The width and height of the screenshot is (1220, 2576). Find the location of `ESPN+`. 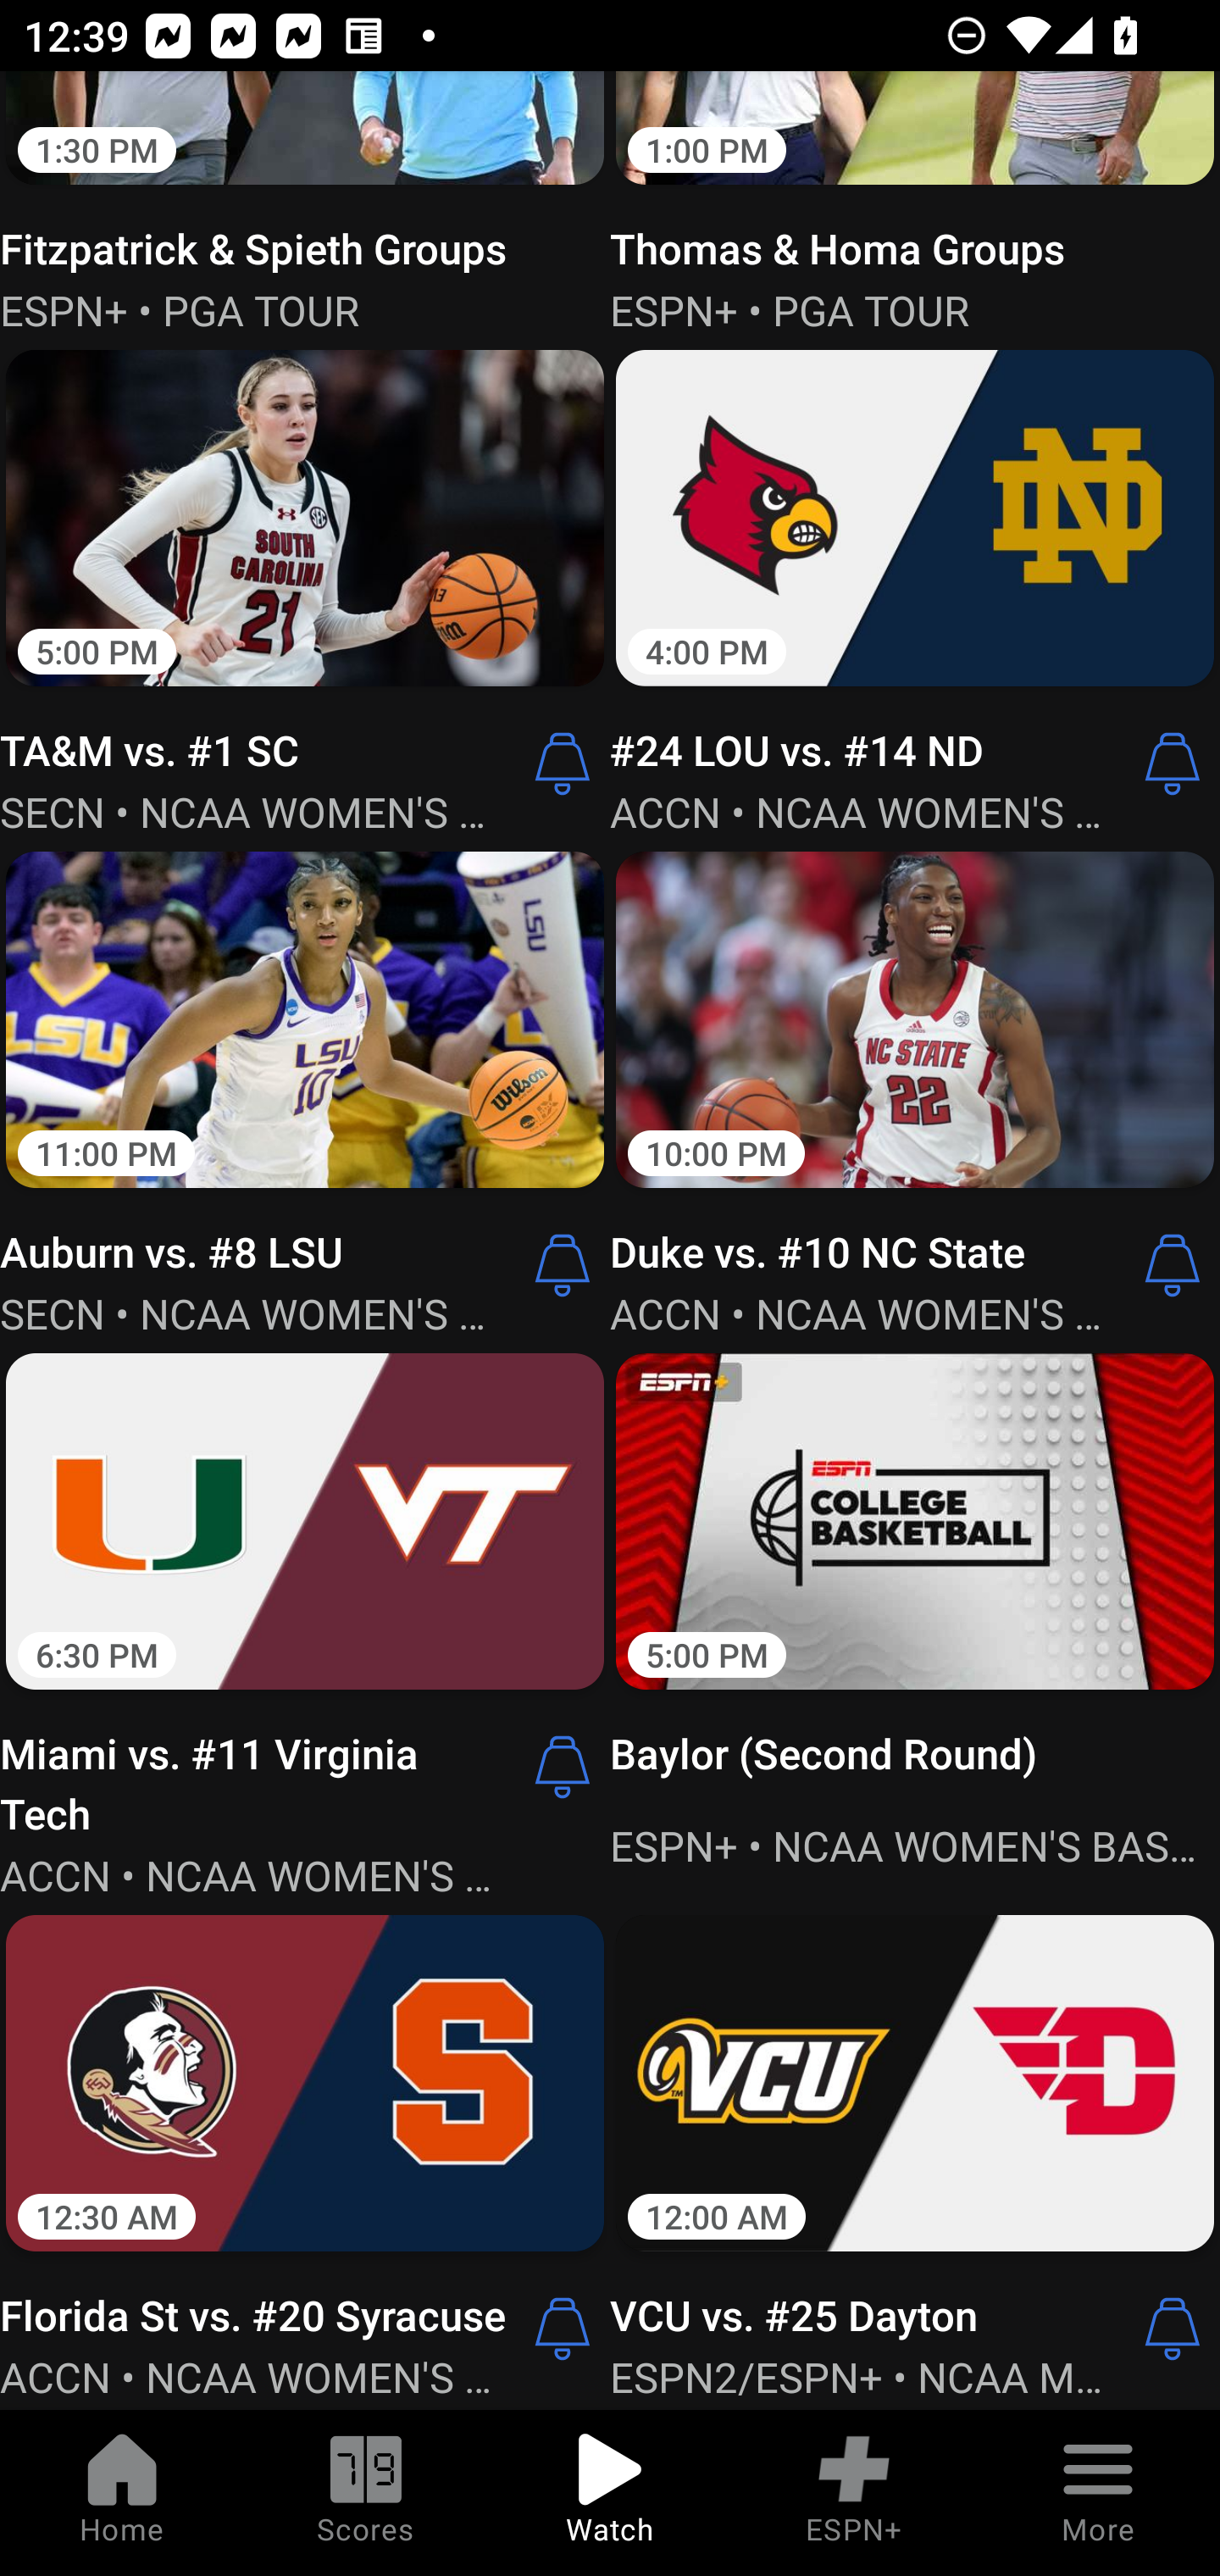

ESPN+ is located at coordinates (854, 2493).